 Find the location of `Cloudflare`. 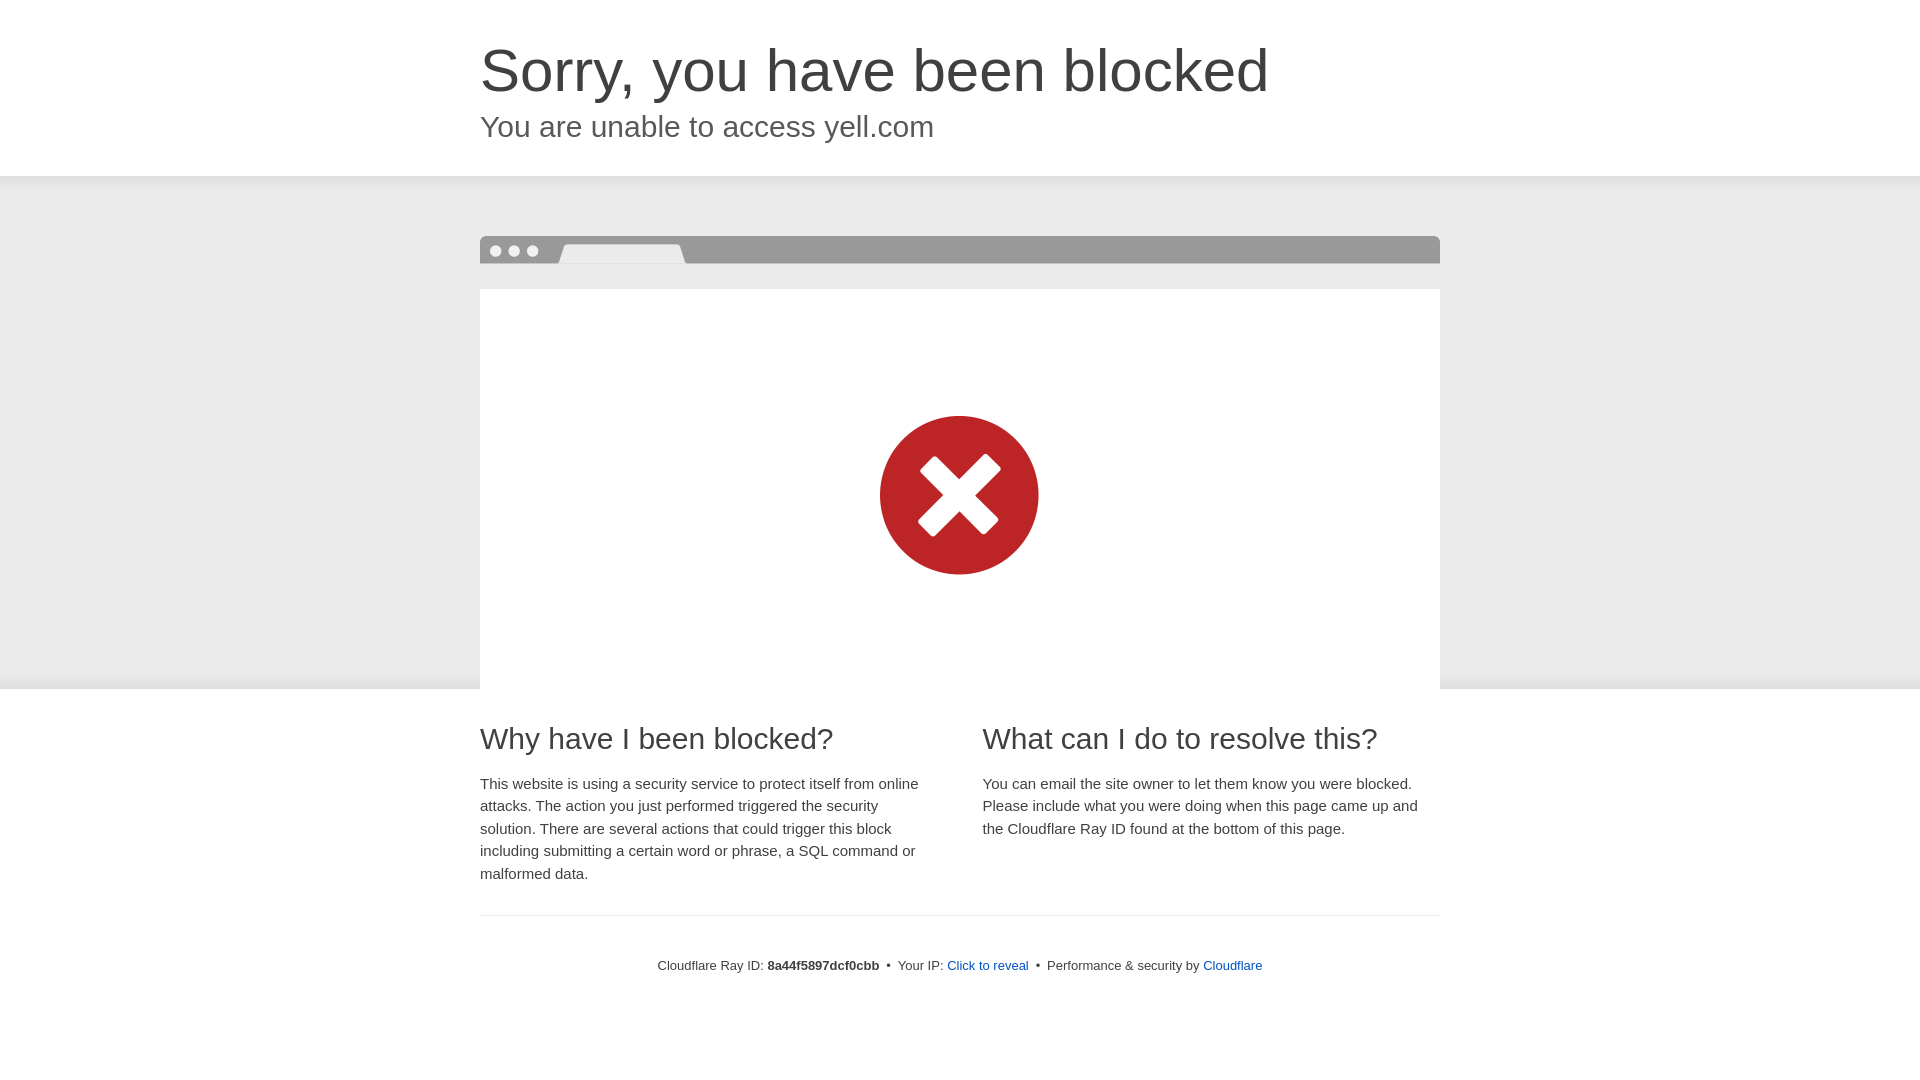

Cloudflare is located at coordinates (1232, 965).